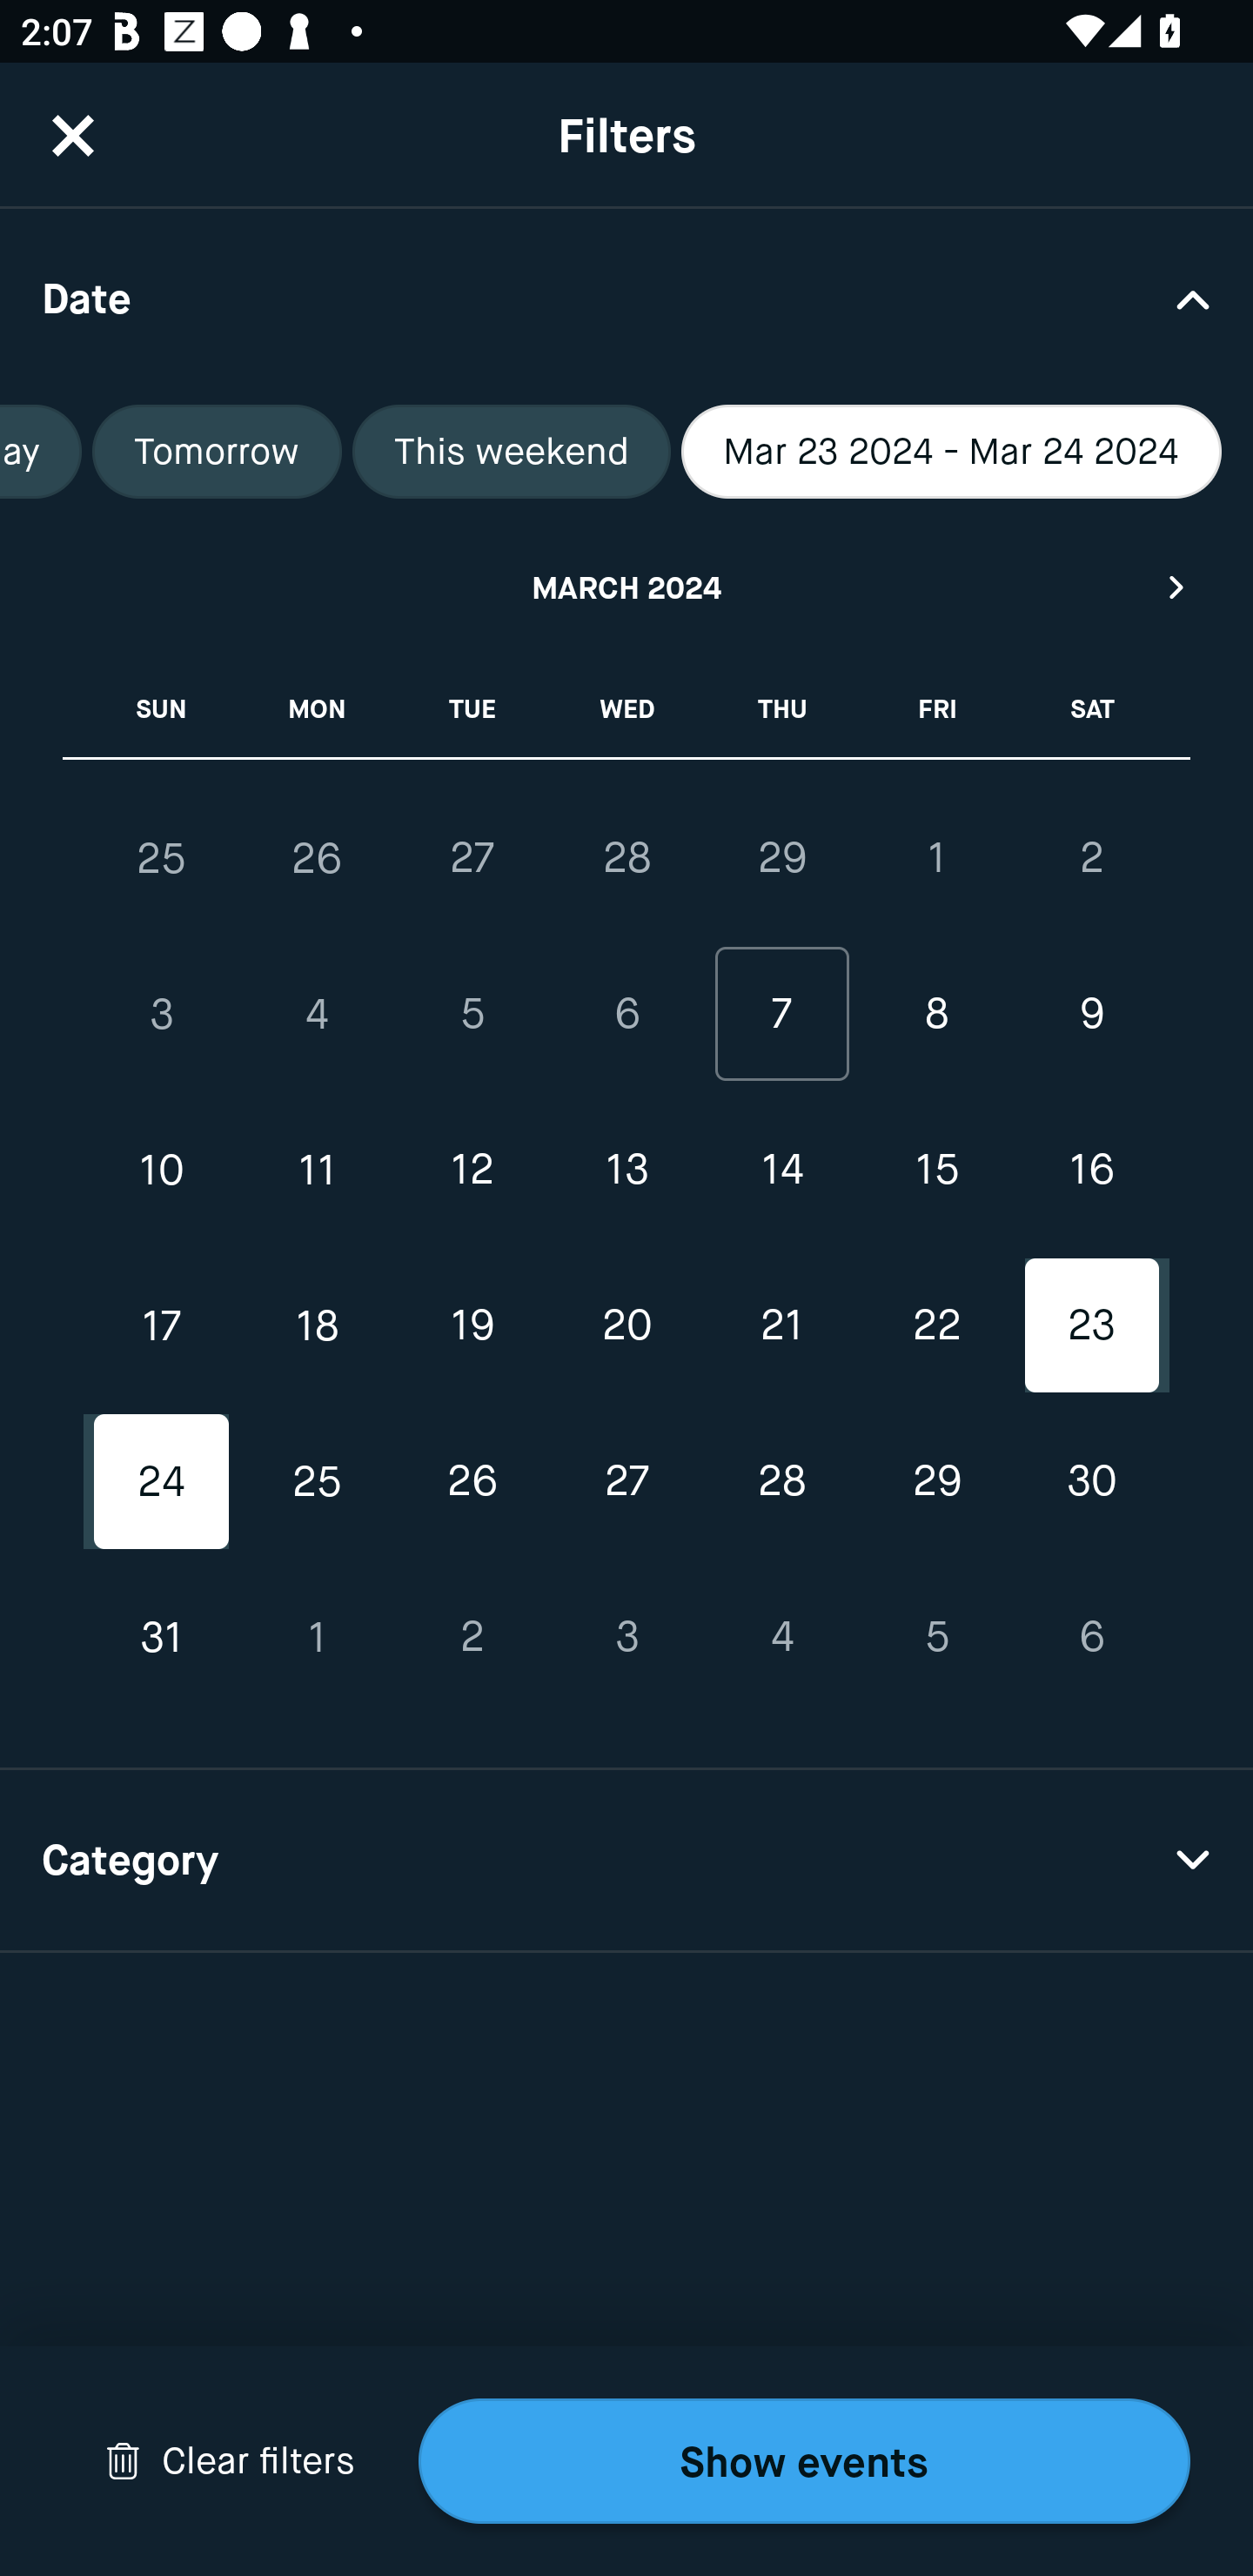 The image size is (1253, 2576). What do you see at coordinates (162, 858) in the screenshot?
I see `25` at bounding box center [162, 858].